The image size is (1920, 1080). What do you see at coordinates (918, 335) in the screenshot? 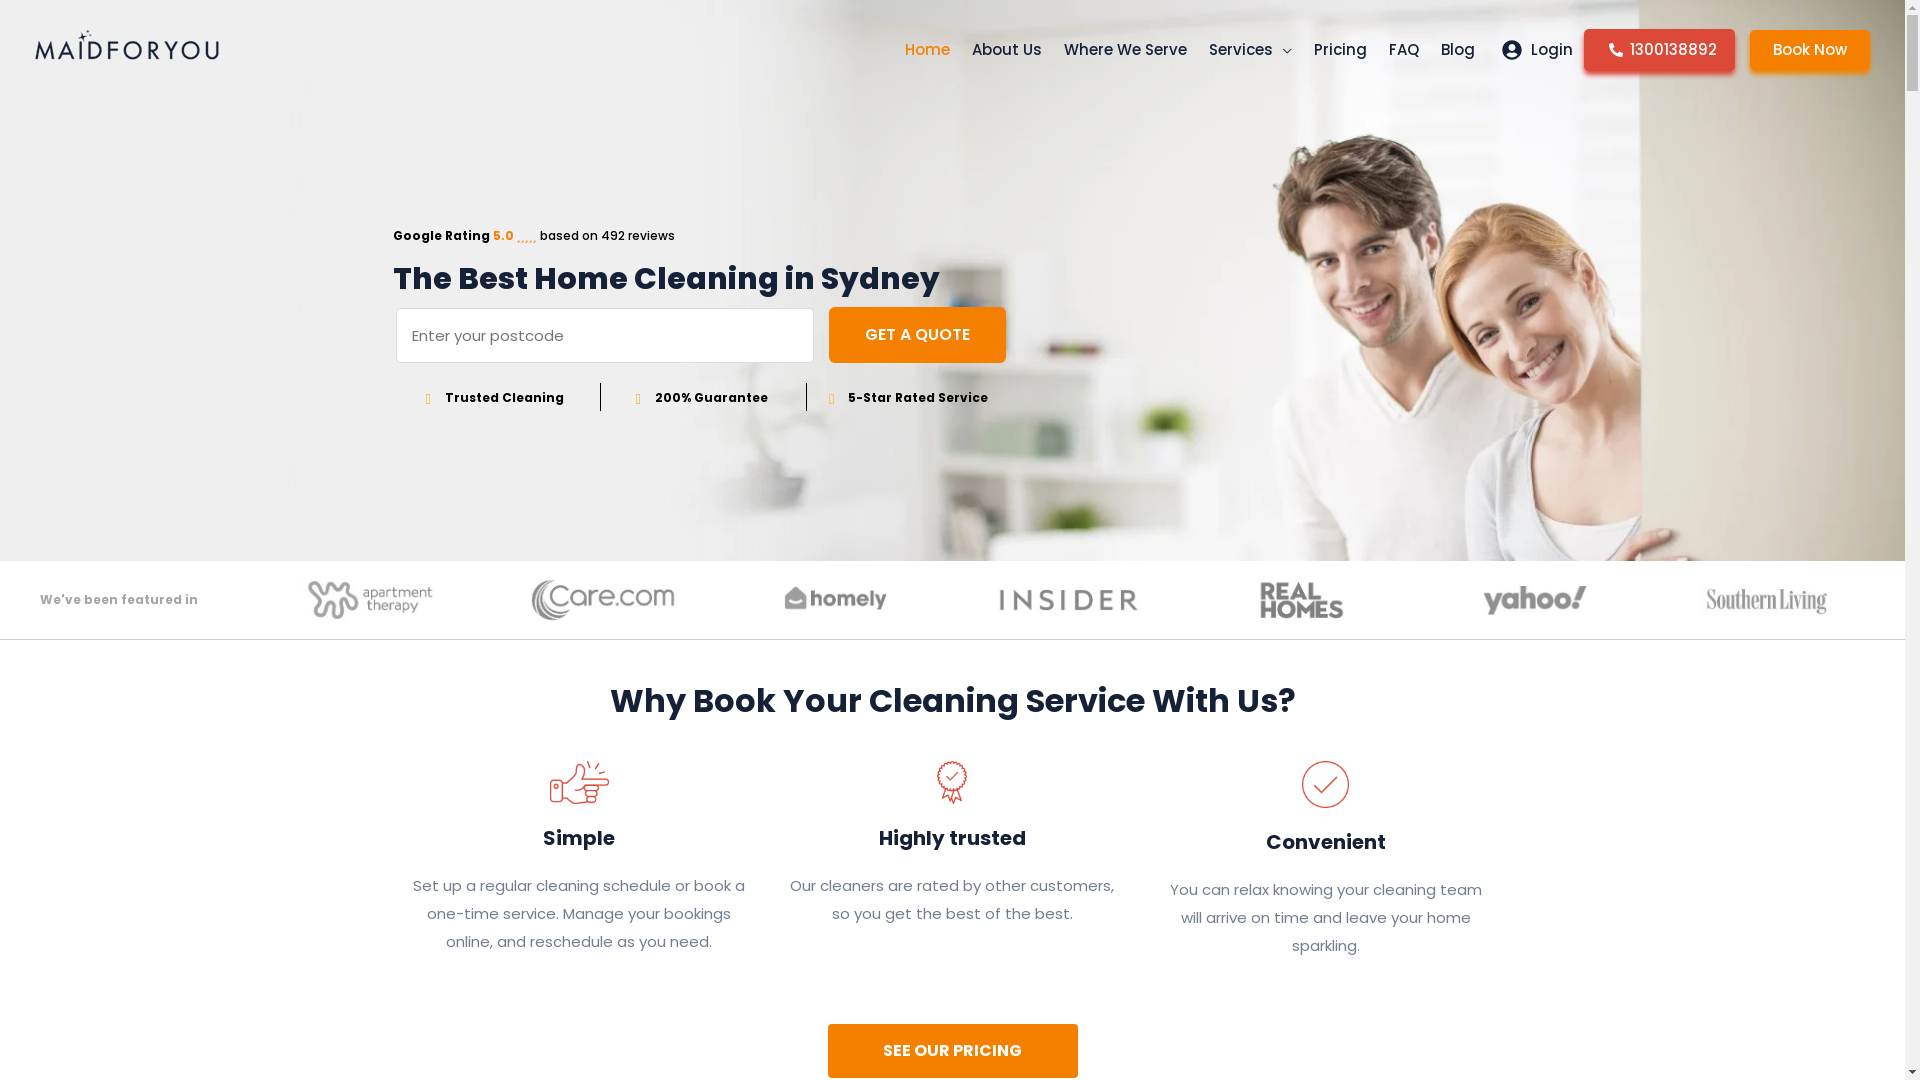
I see `GET A QUOTE` at bounding box center [918, 335].